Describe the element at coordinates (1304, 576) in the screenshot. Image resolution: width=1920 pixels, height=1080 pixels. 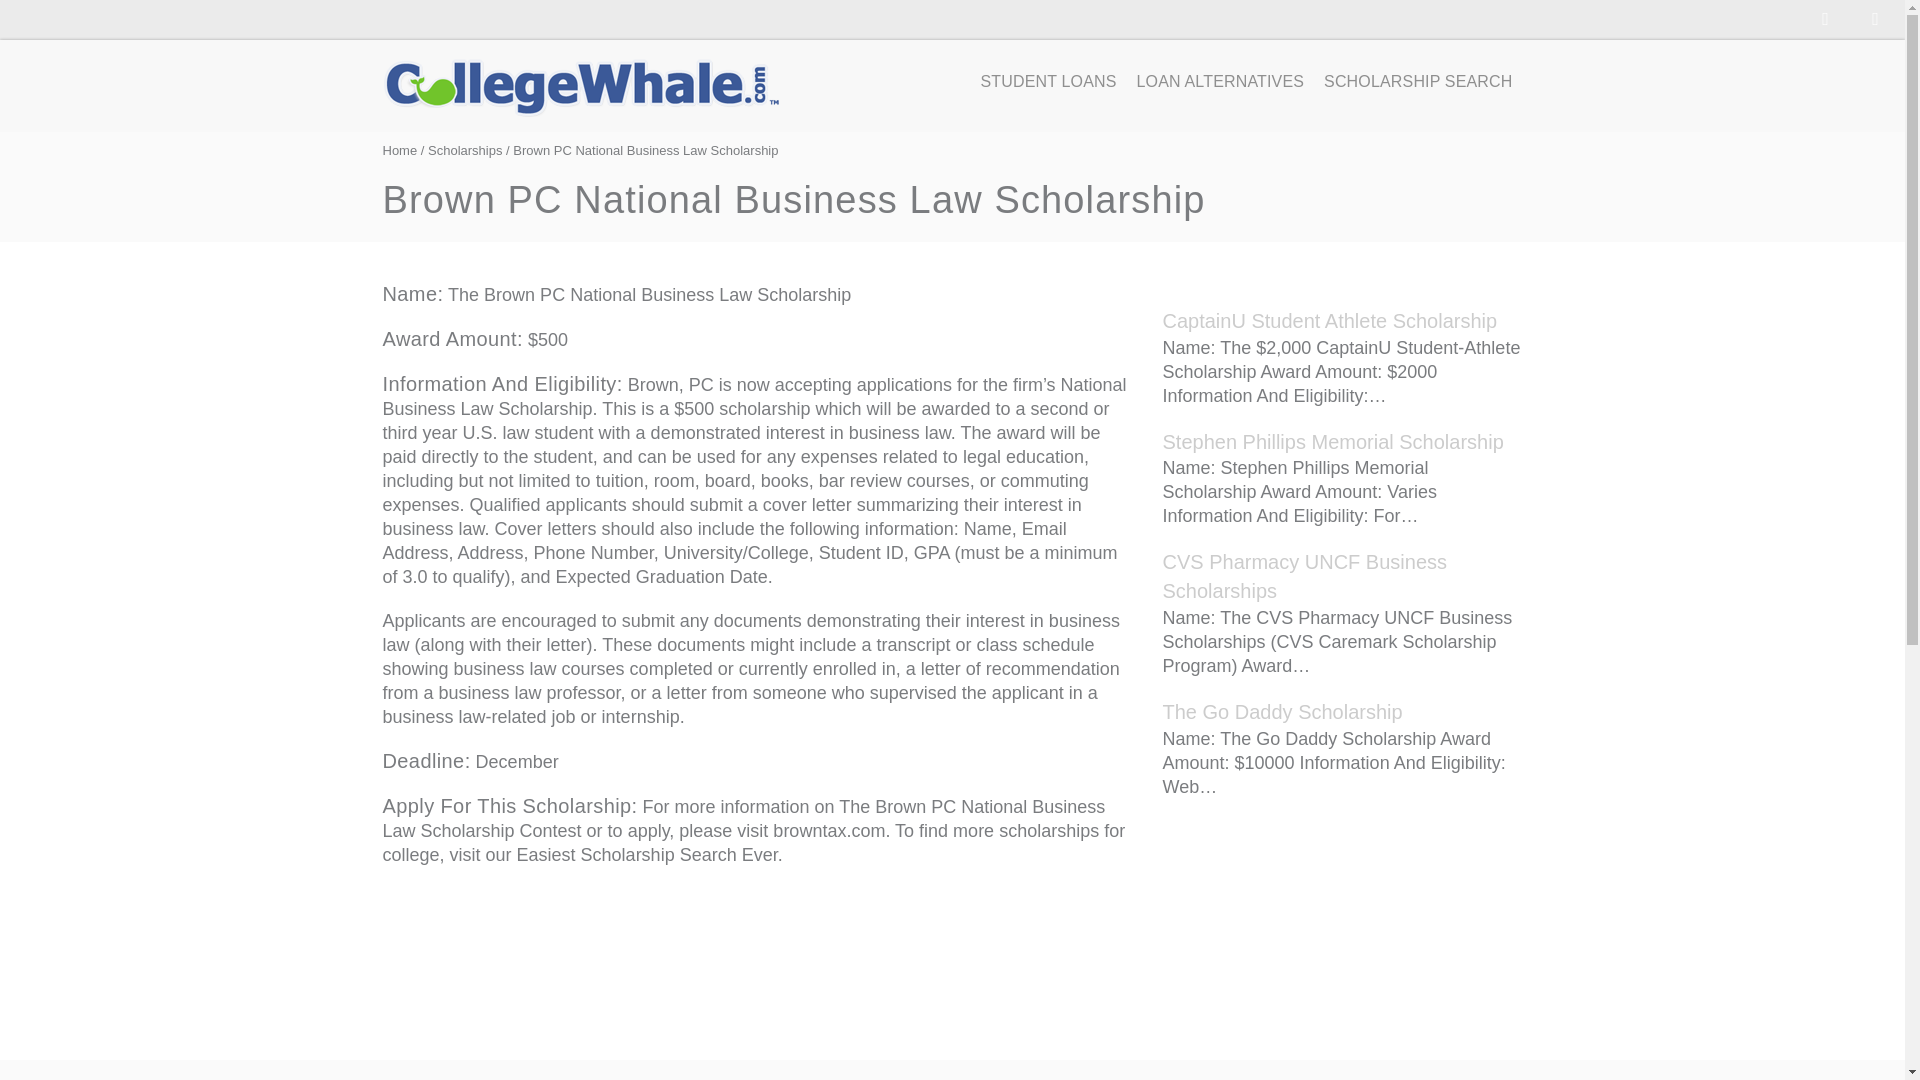
I see `CVS Pharmacy UNCF Business Scholarships` at that location.